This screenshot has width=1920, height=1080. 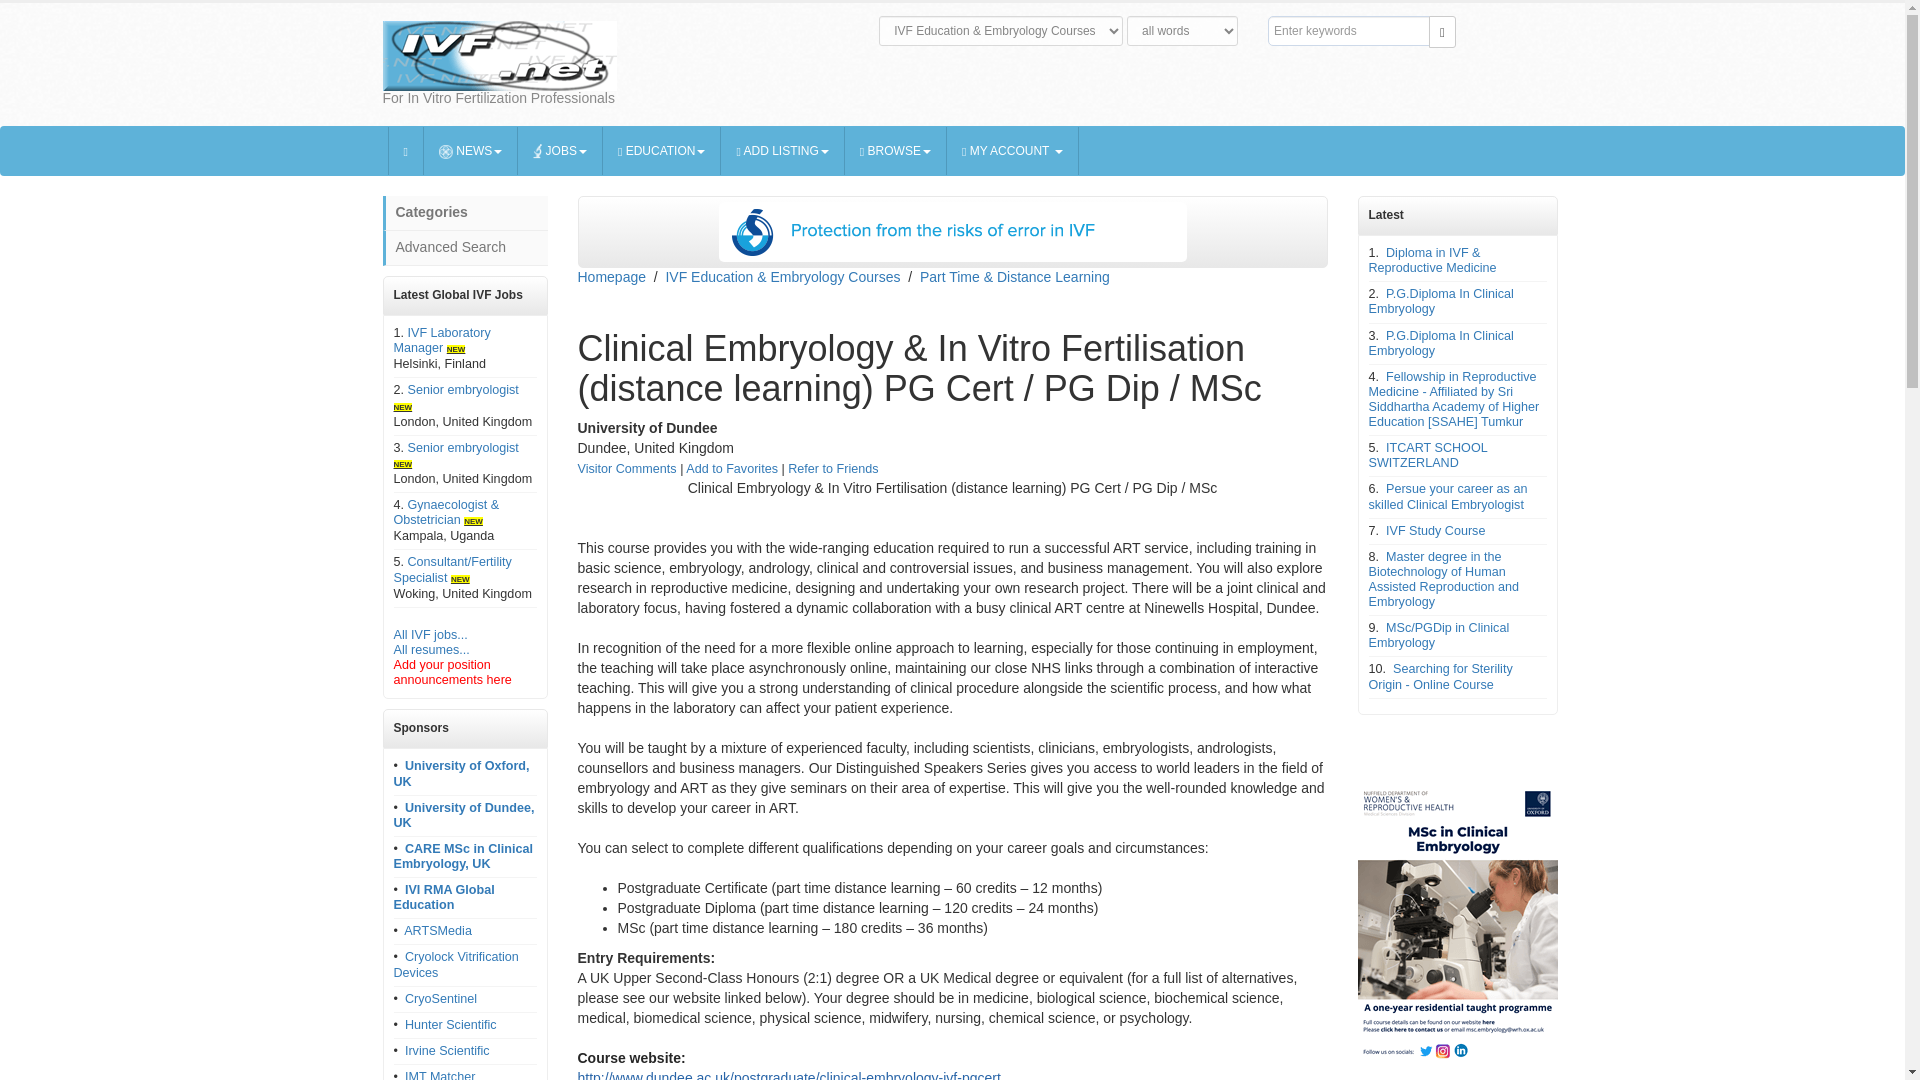 I want to click on JOBS, so click(x=560, y=150).